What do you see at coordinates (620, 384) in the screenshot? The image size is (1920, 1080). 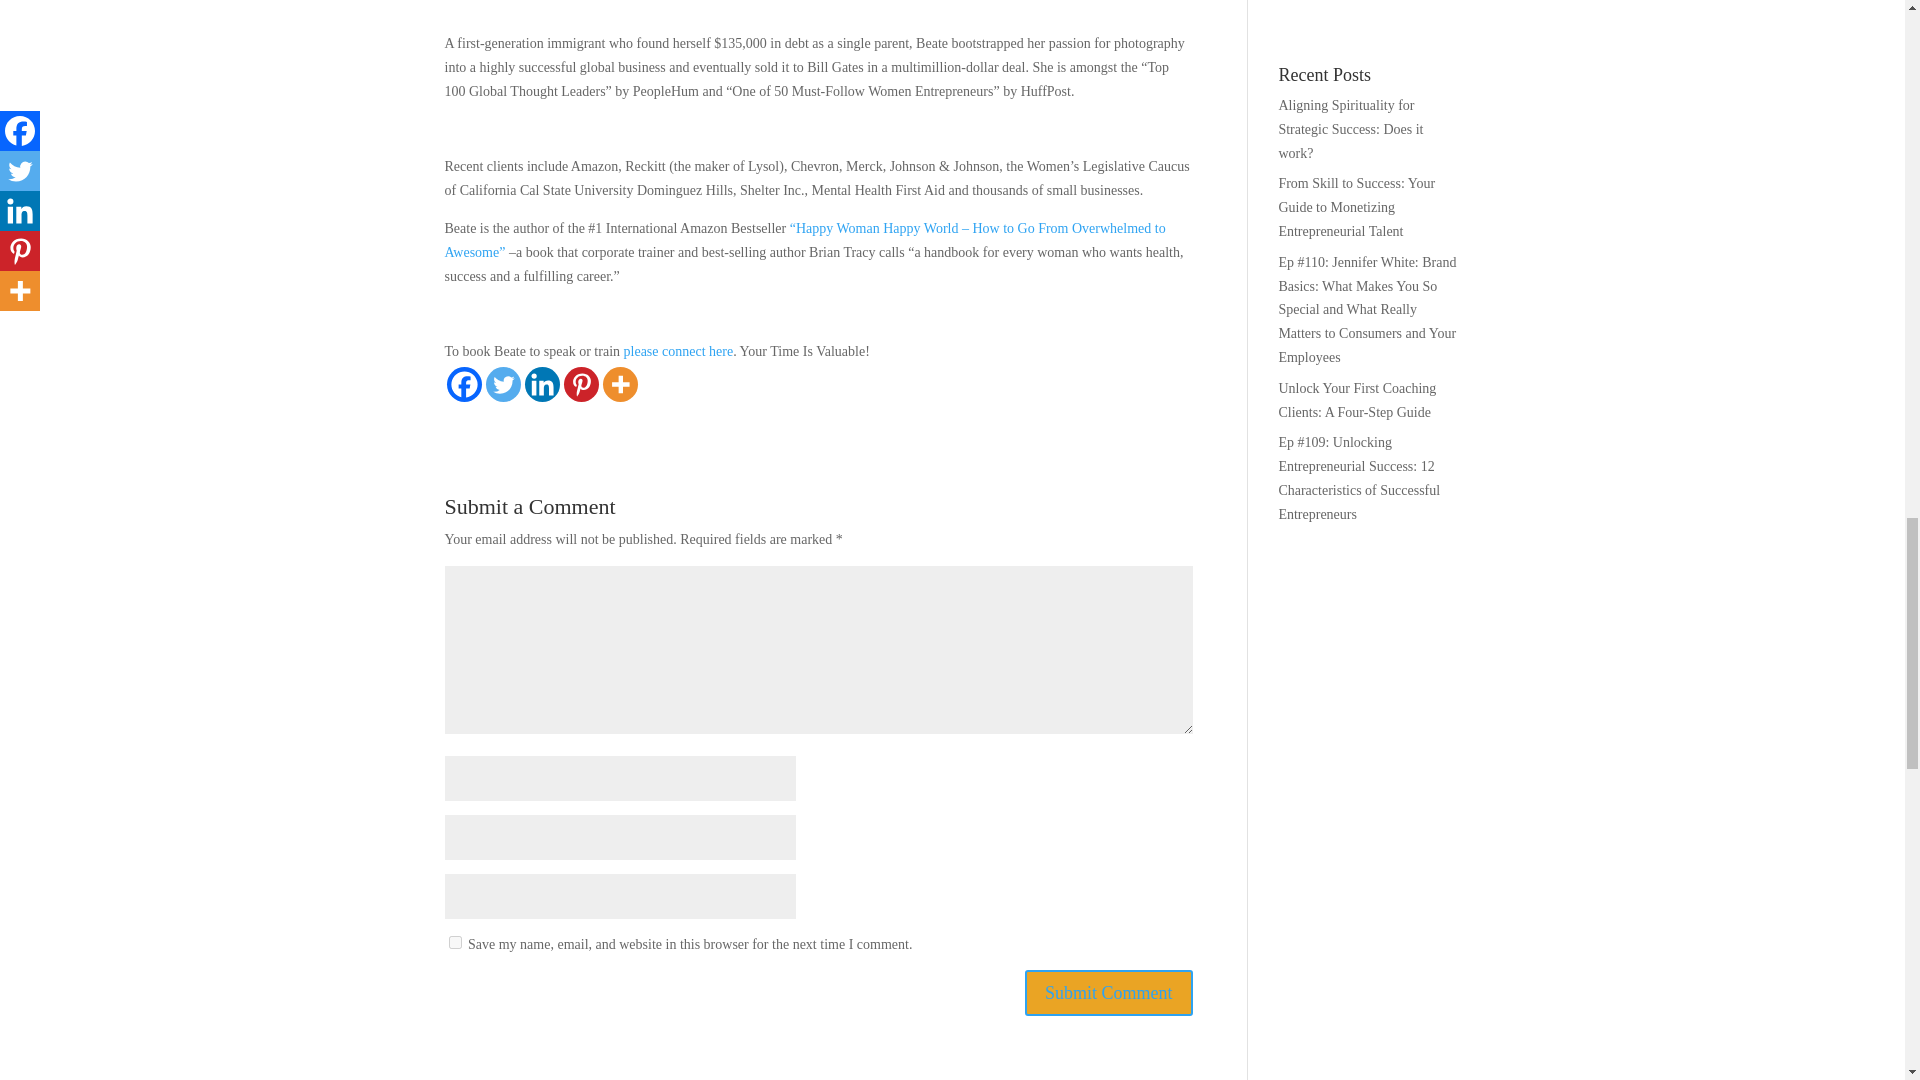 I see `More` at bounding box center [620, 384].